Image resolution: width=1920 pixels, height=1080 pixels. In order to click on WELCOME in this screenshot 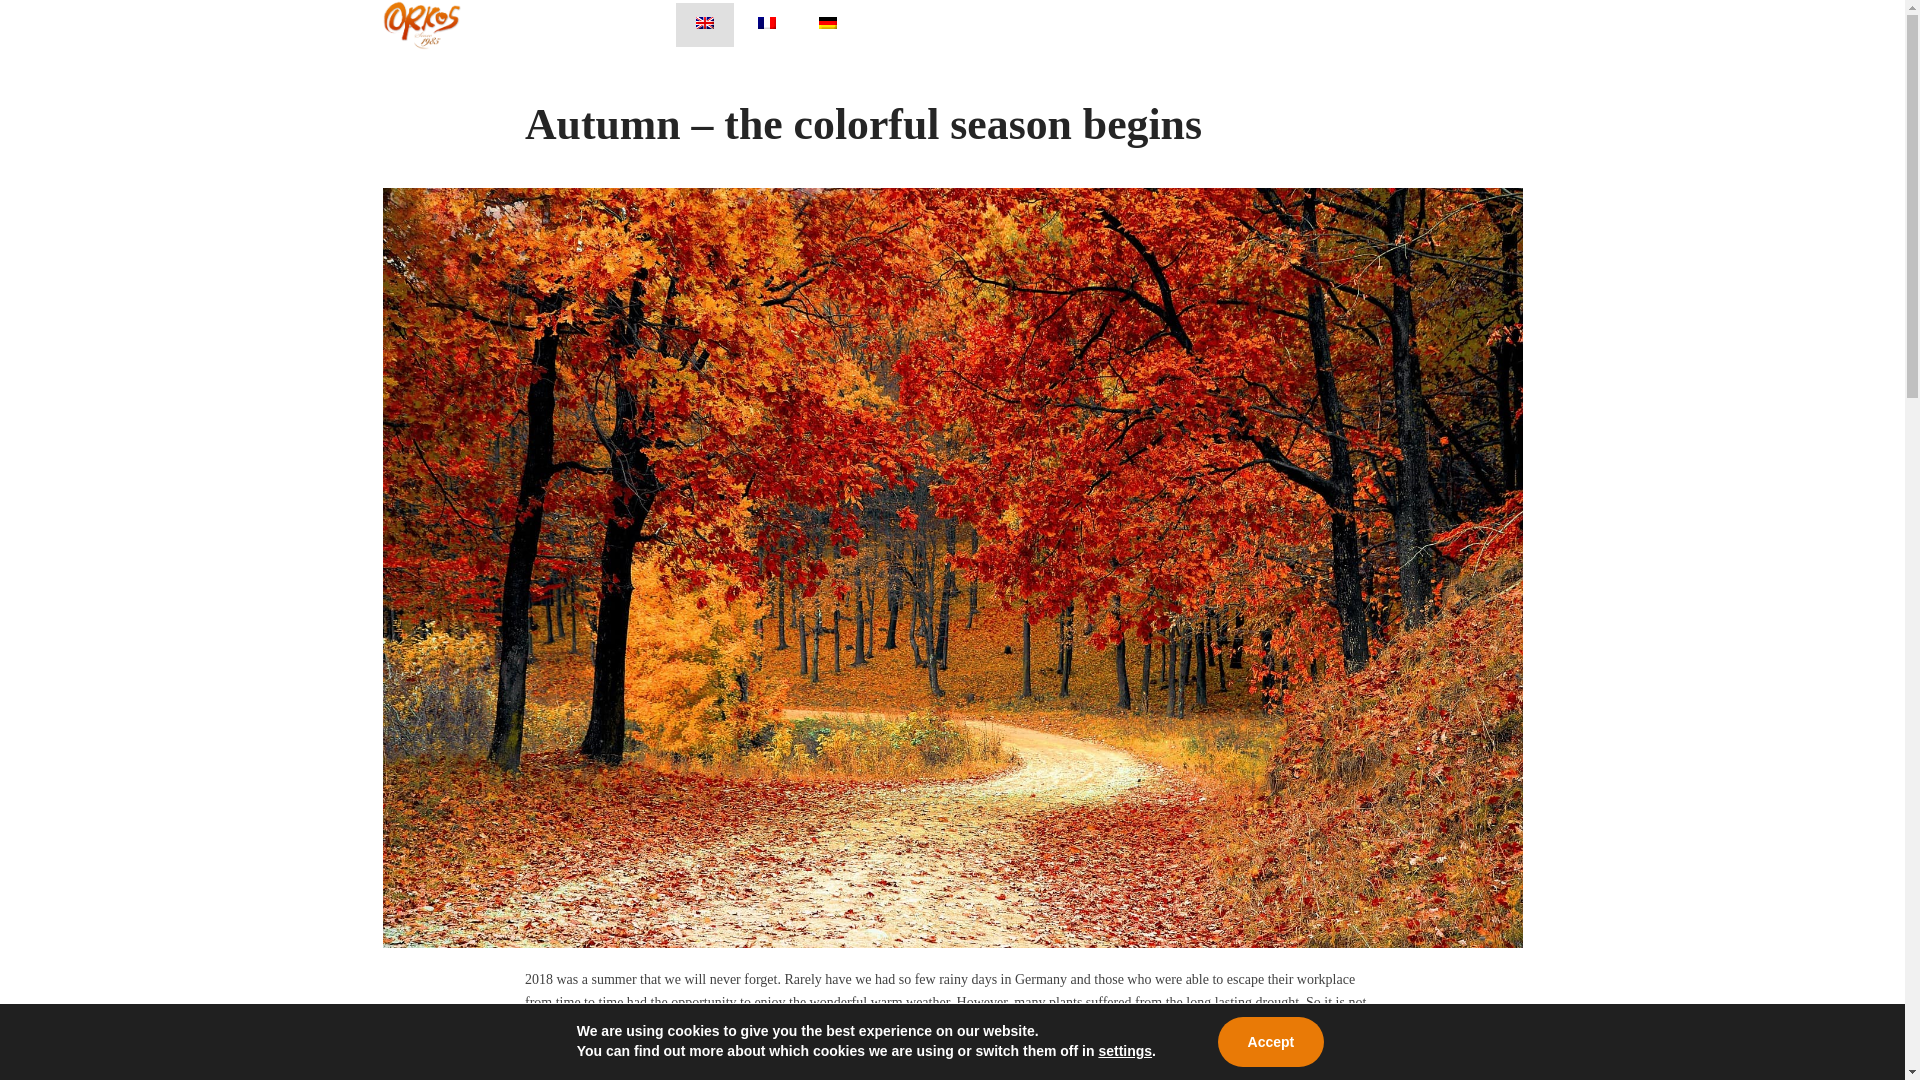, I will do `click(912, 25)`.